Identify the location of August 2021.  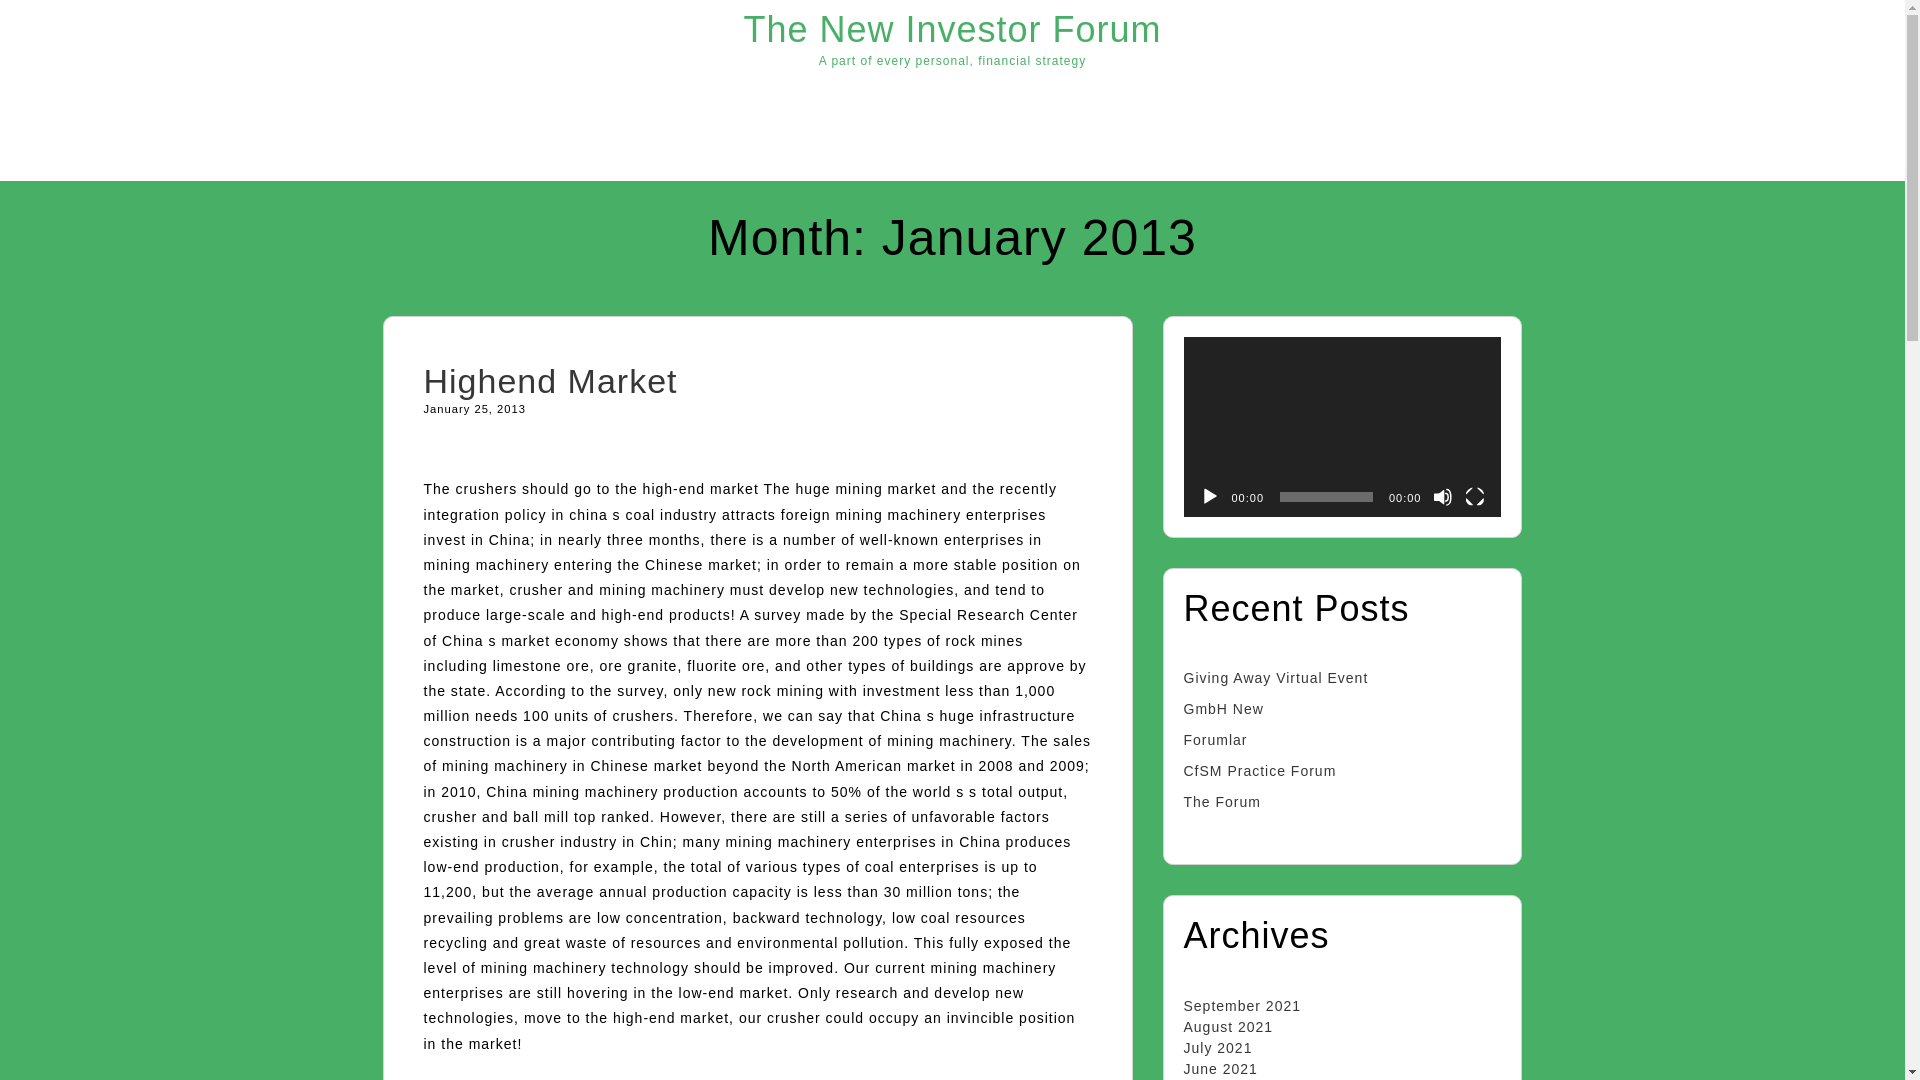
(1229, 1026).